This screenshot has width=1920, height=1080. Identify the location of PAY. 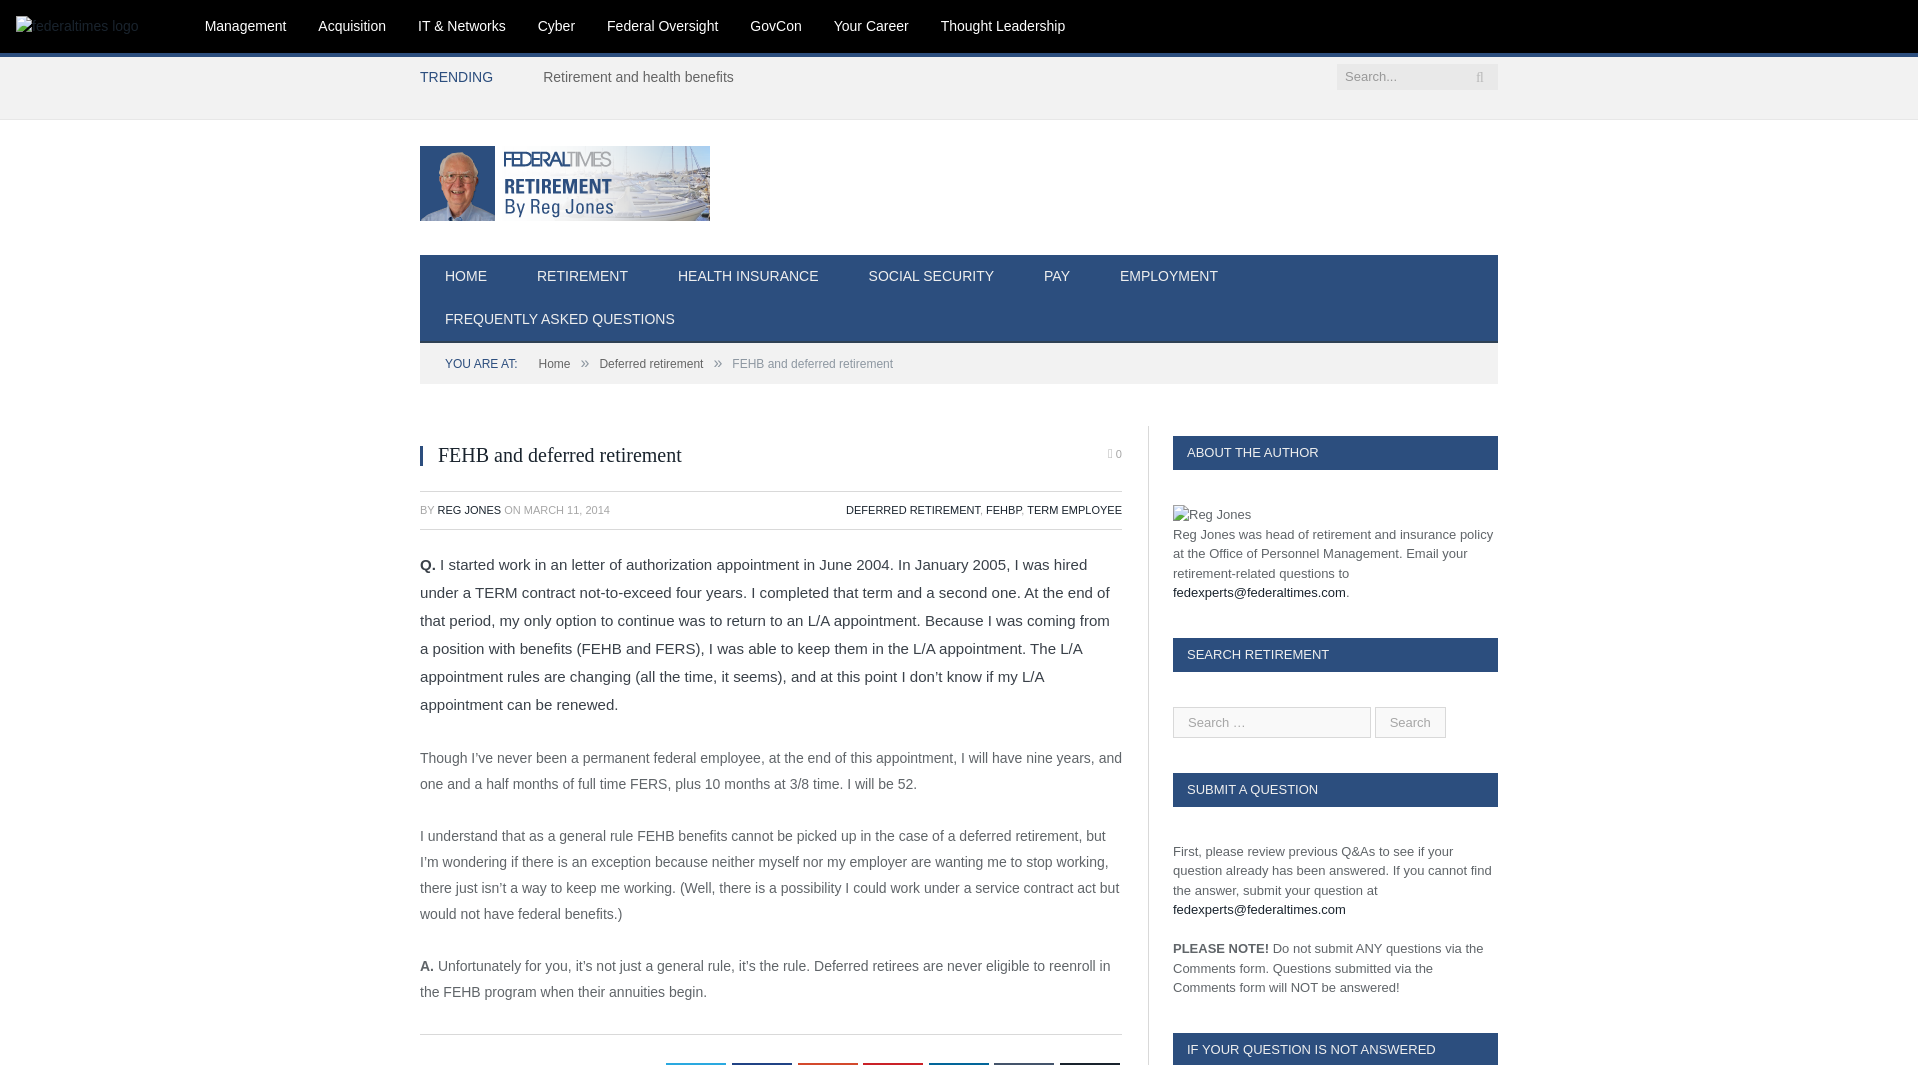
(1056, 277).